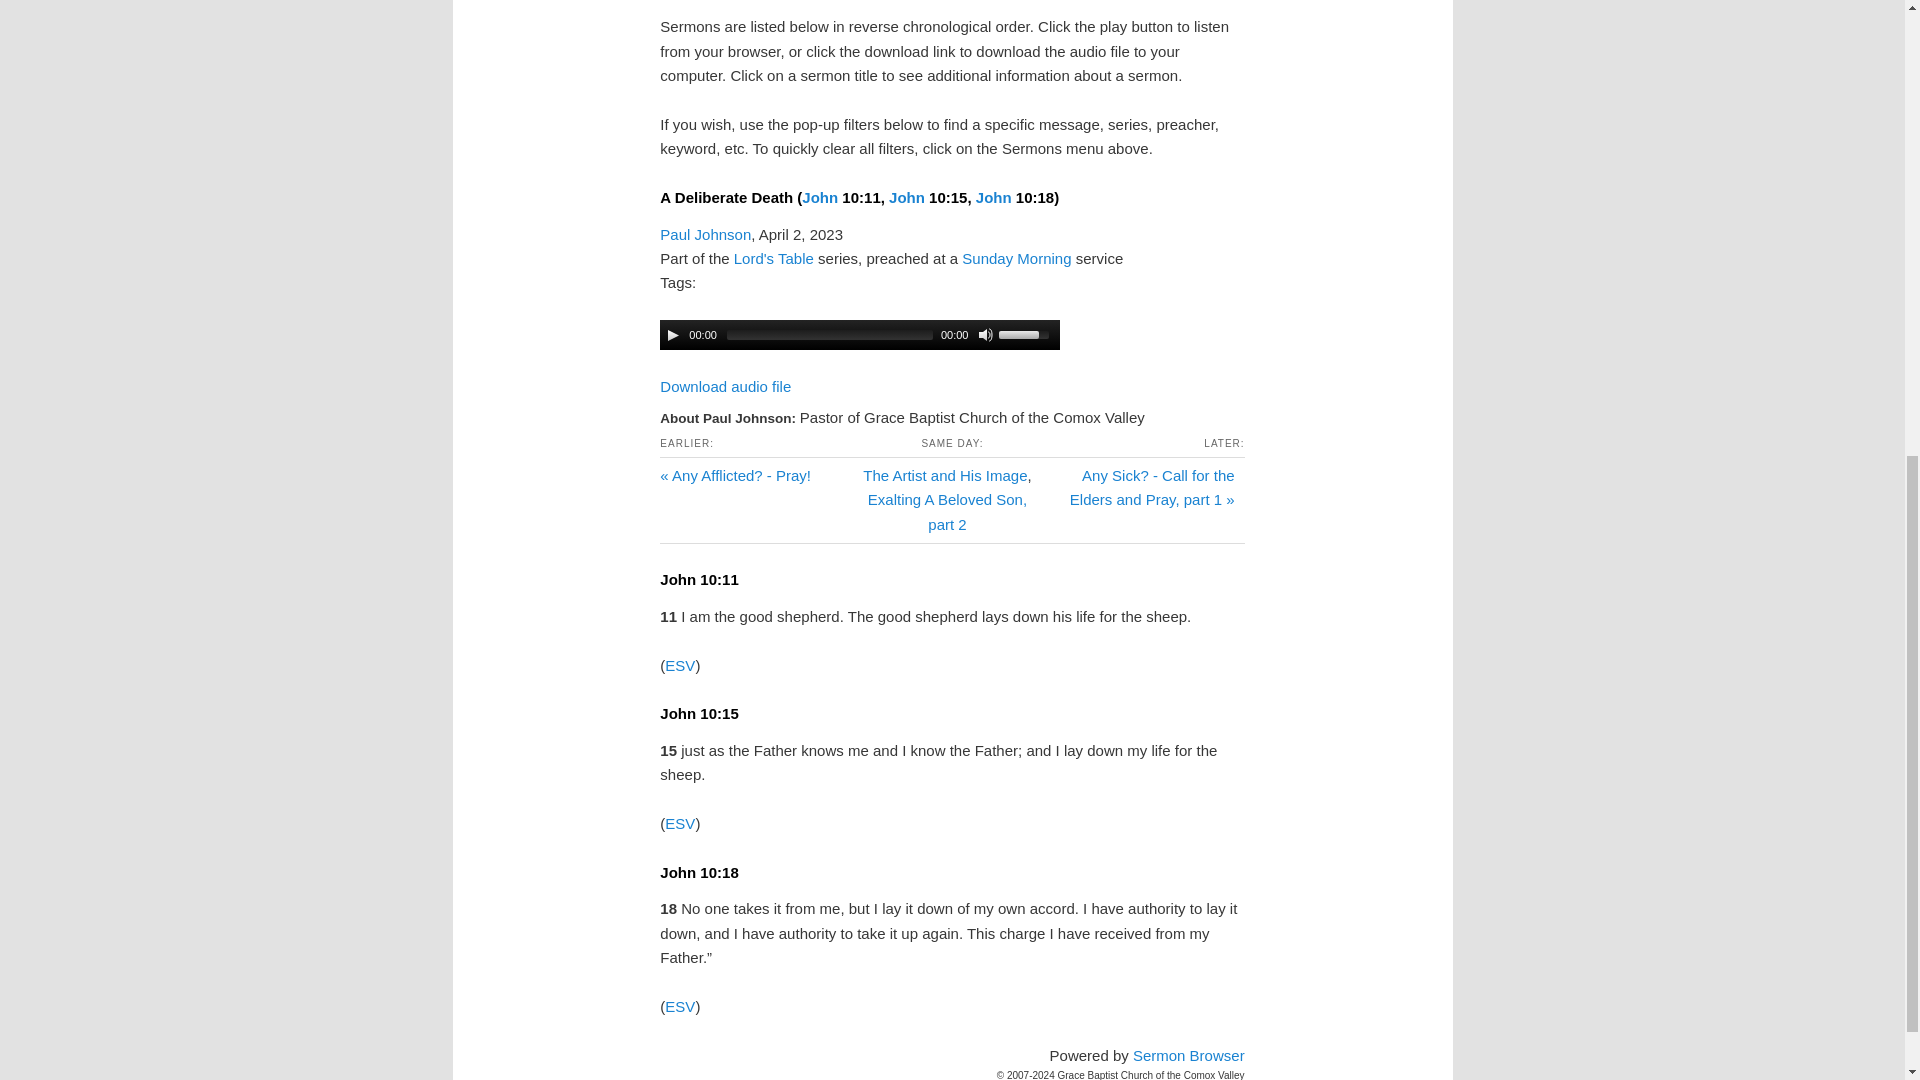 The width and height of the screenshot is (1920, 1080). I want to click on ESV, so click(680, 823).